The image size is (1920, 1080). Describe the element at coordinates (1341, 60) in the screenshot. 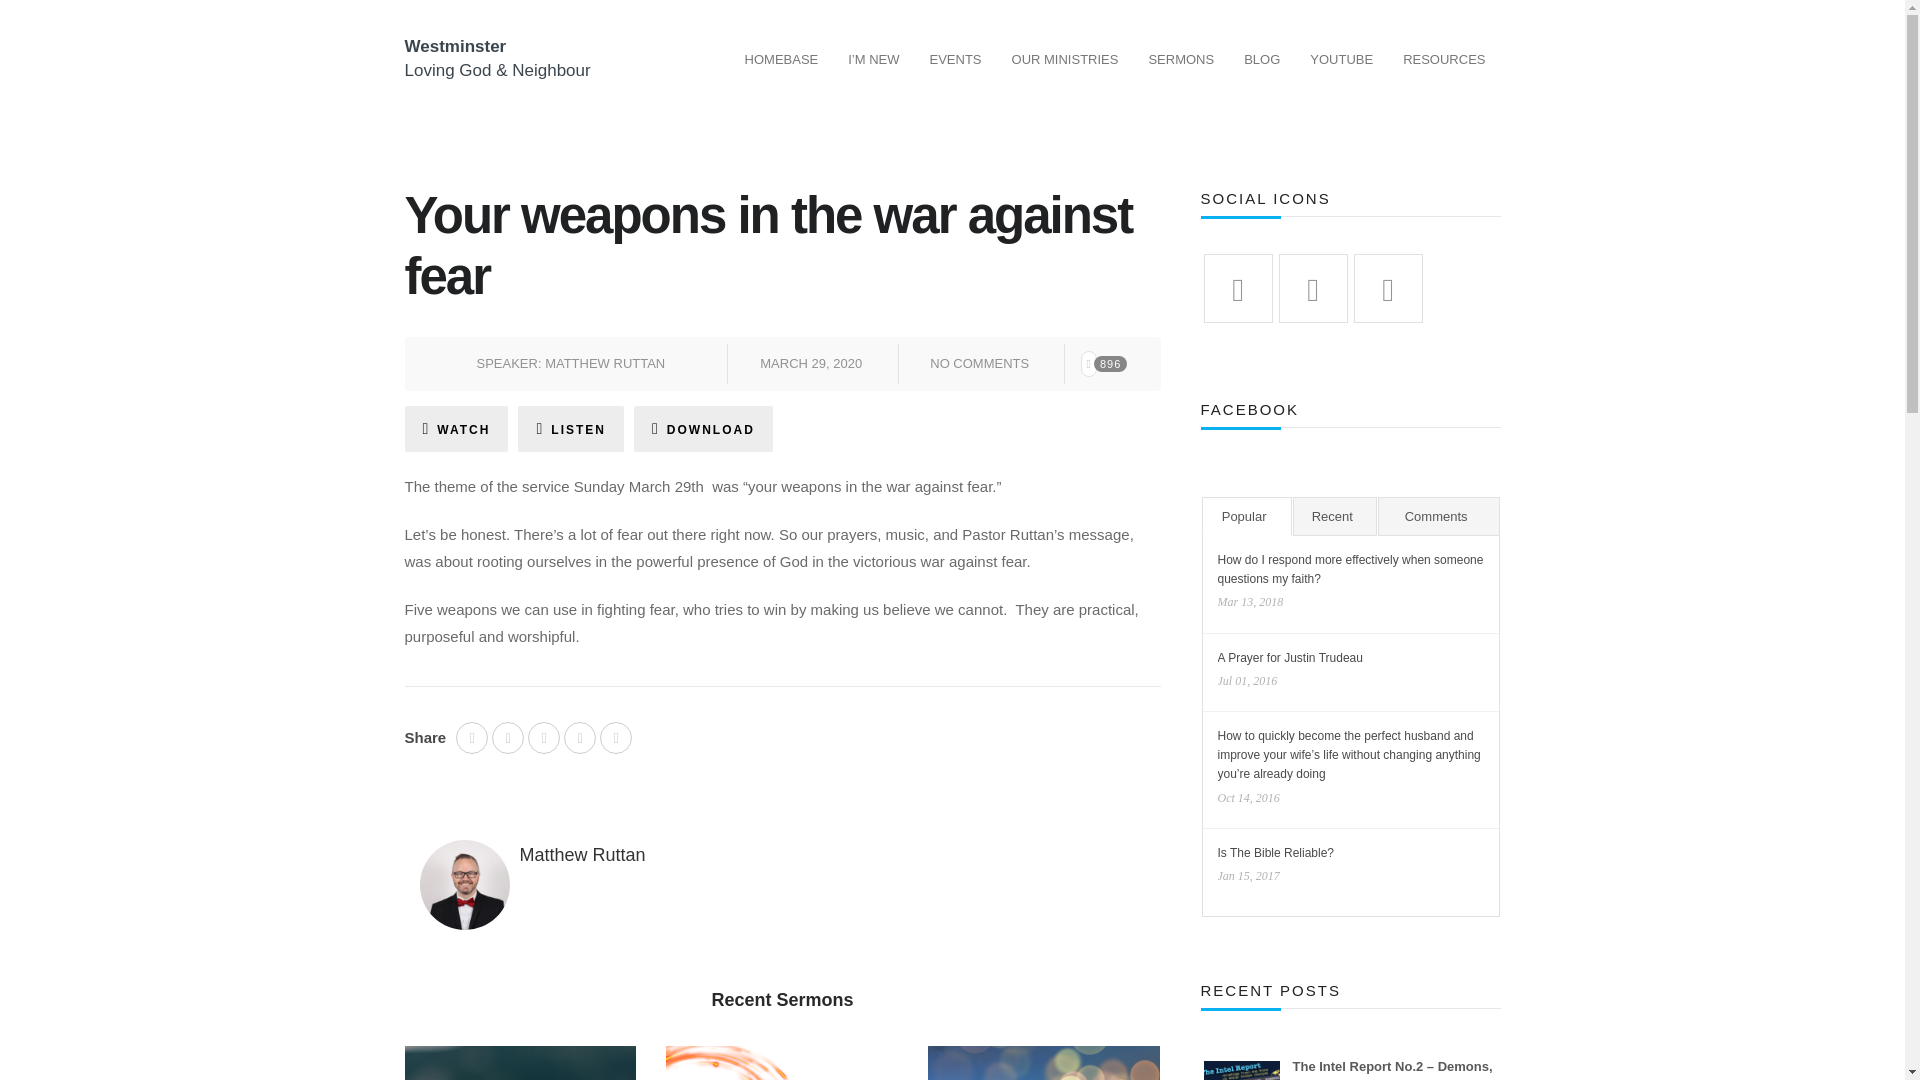

I see `YOUTUBE` at that location.